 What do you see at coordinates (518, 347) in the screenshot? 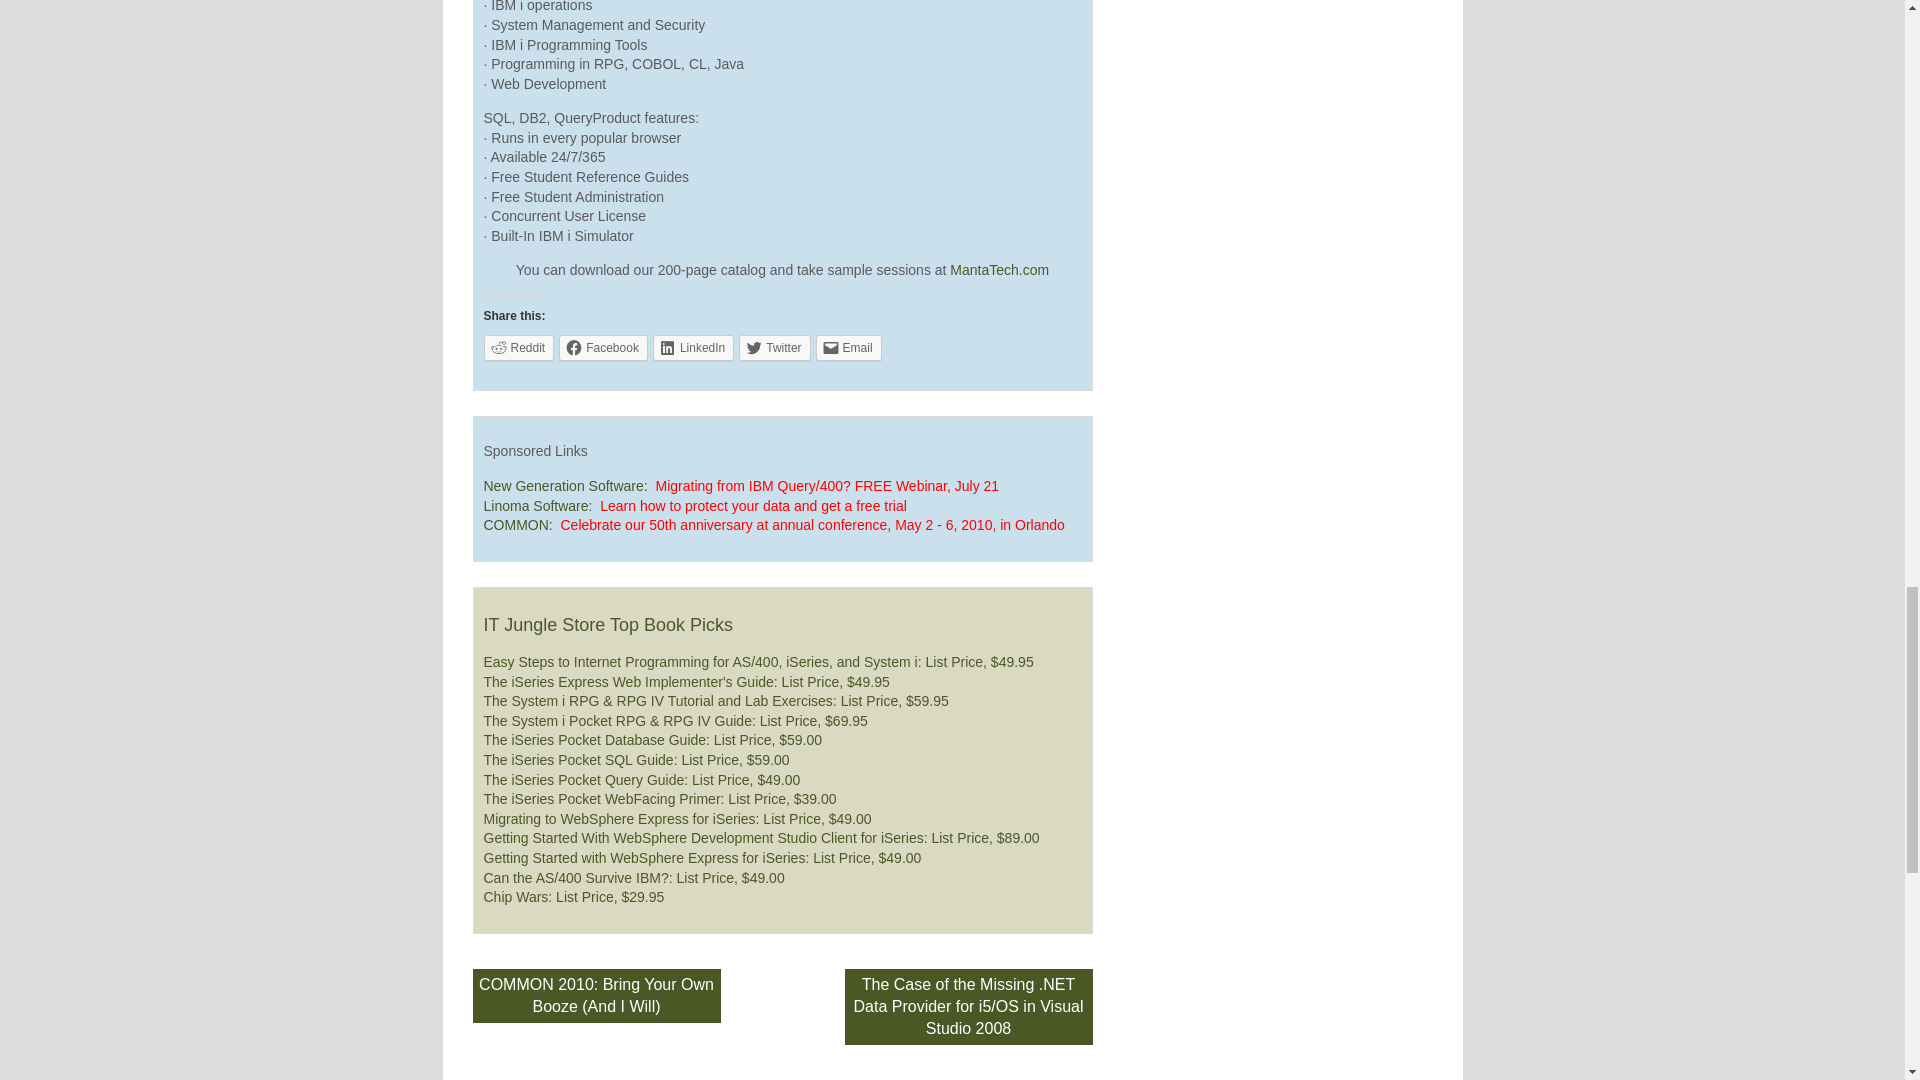
I see `Click to share on Reddit` at bounding box center [518, 347].